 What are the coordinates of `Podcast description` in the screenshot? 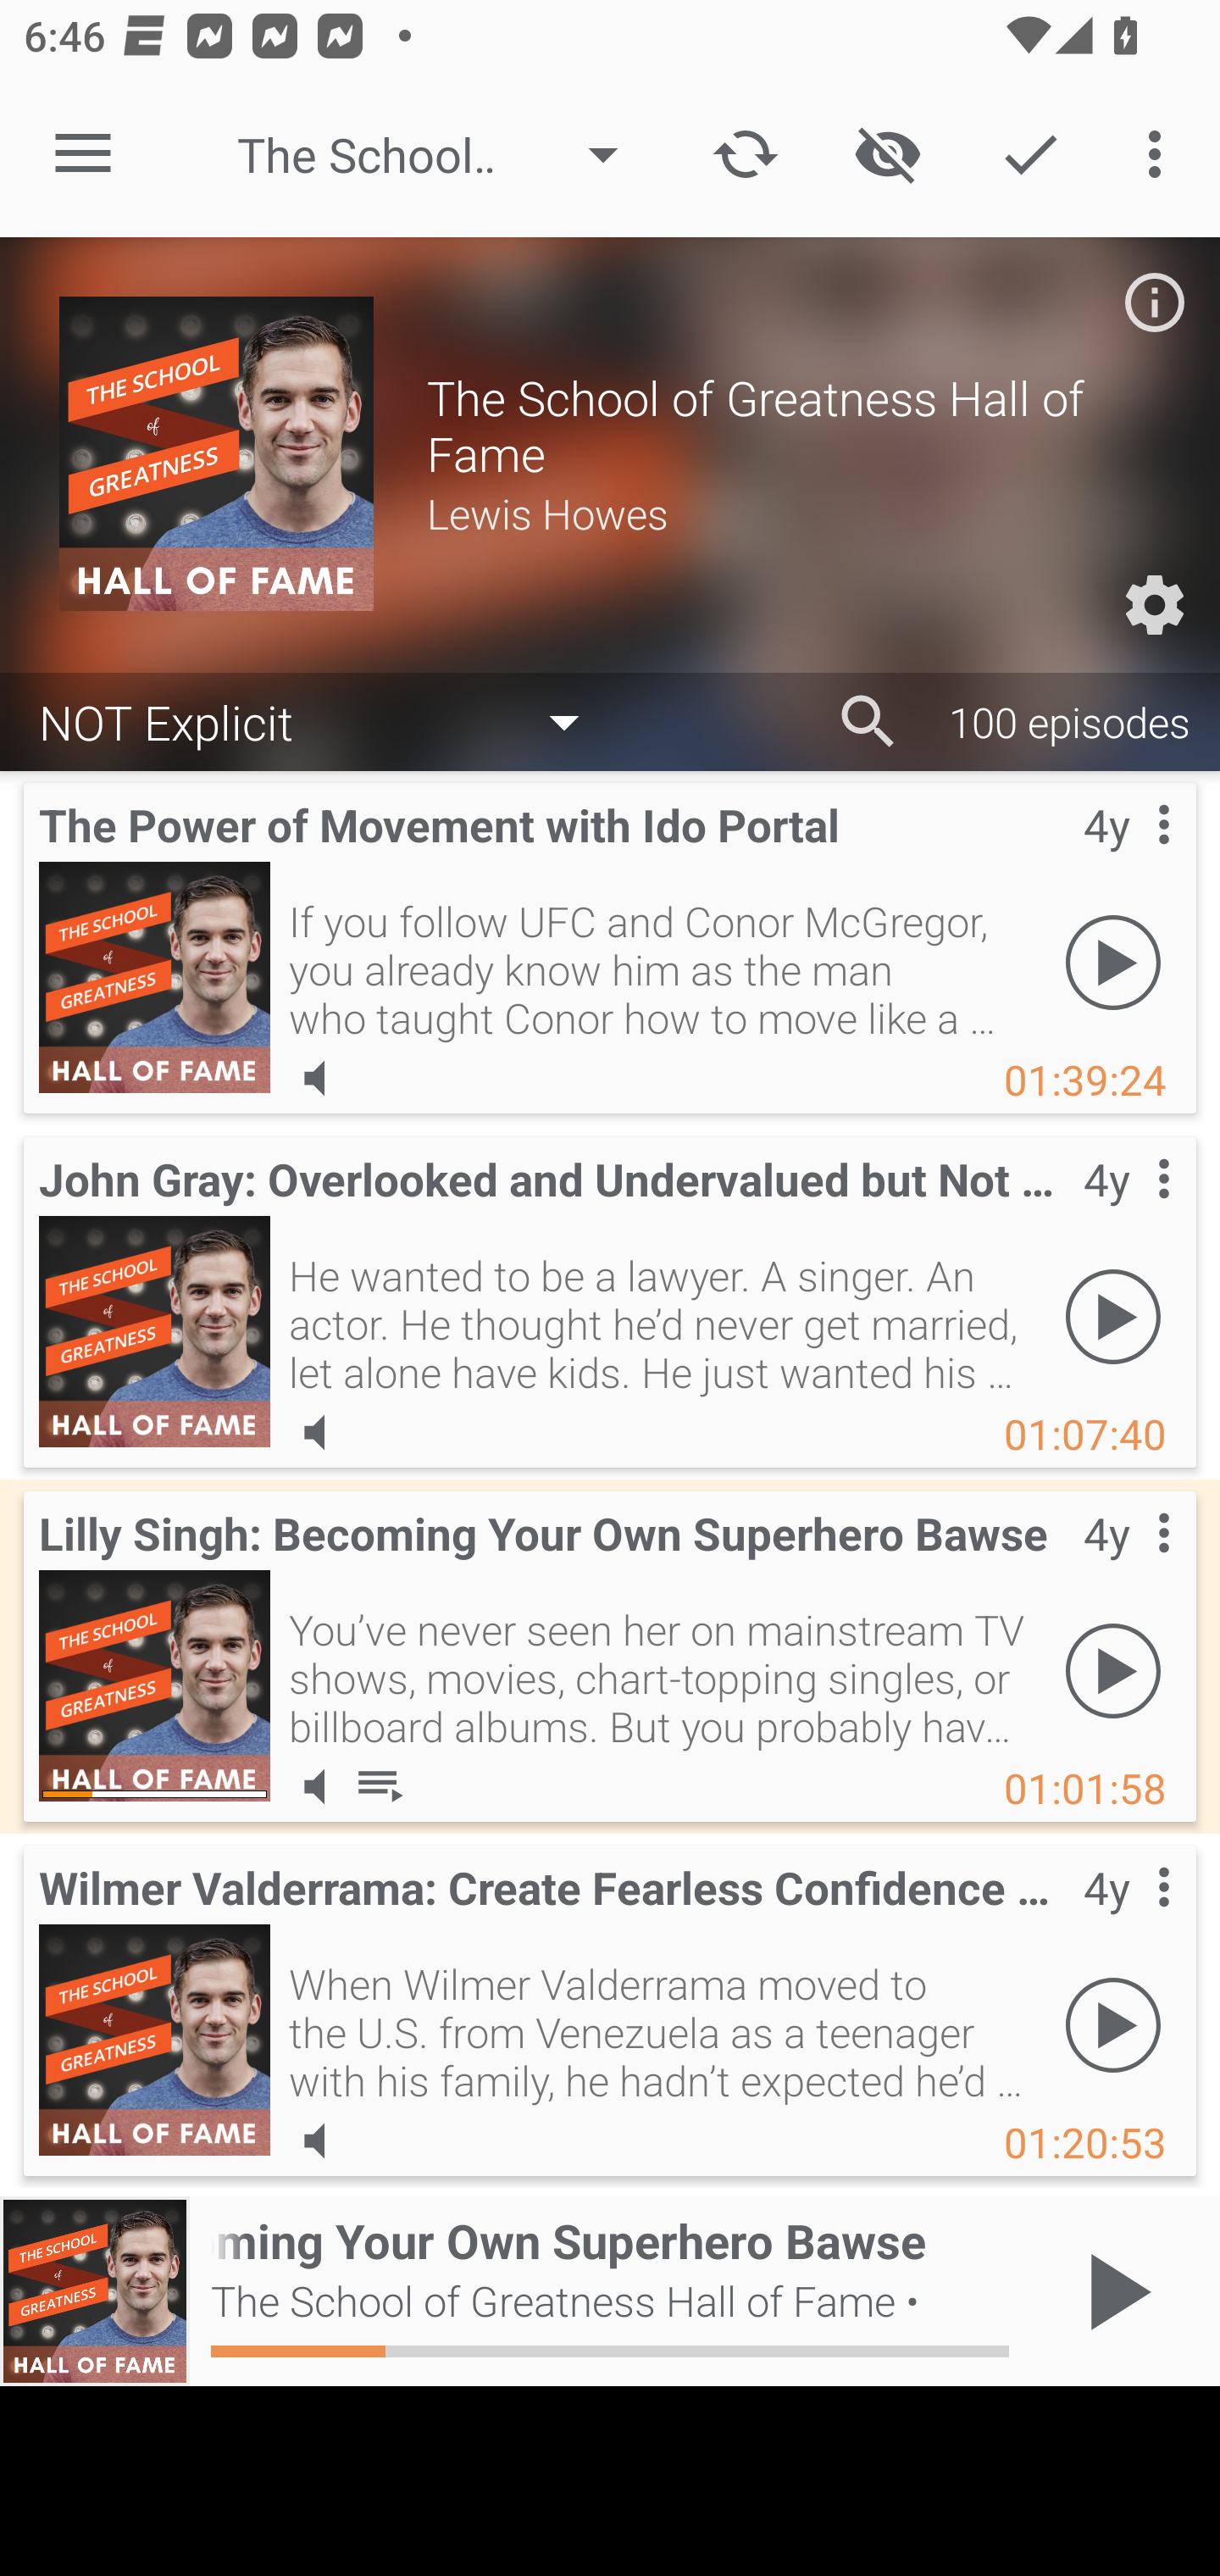 It's located at (1154, 302).